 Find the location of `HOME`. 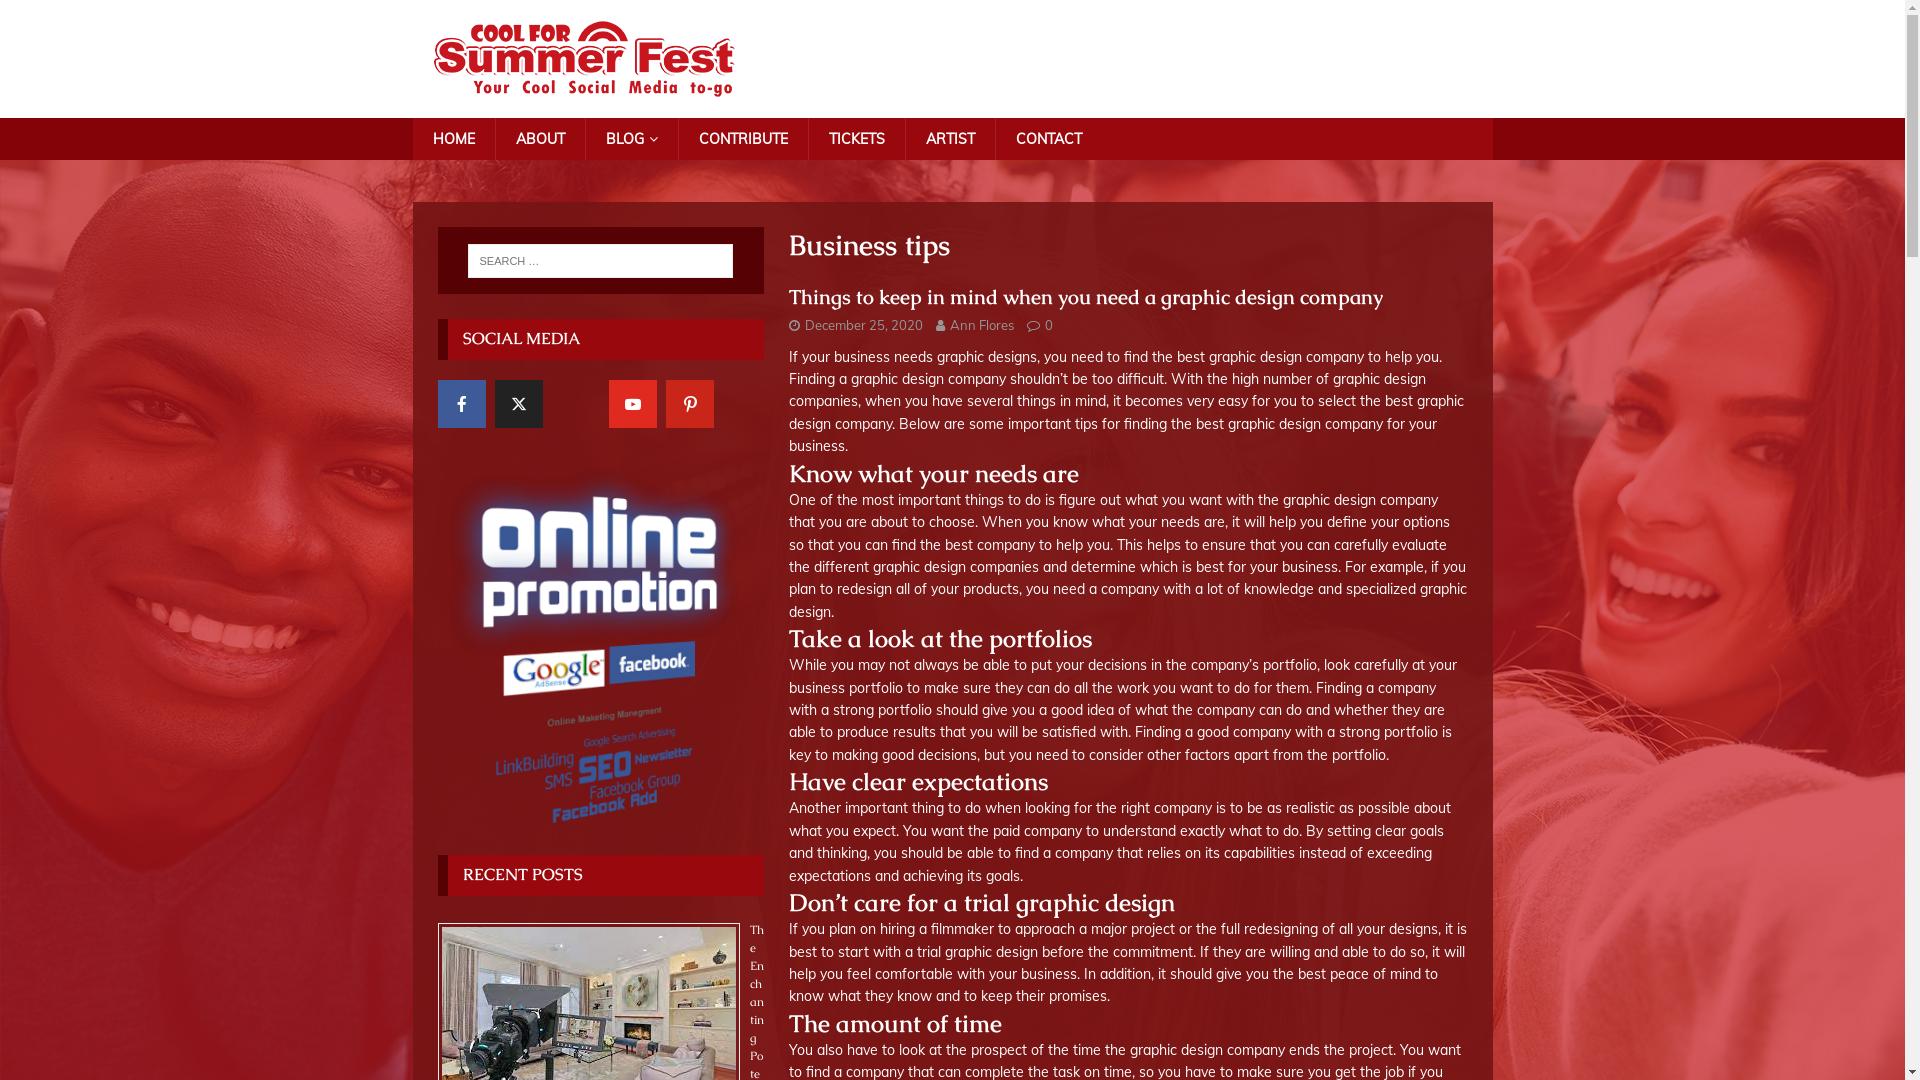

HOME is located at coordinates (452, 139).